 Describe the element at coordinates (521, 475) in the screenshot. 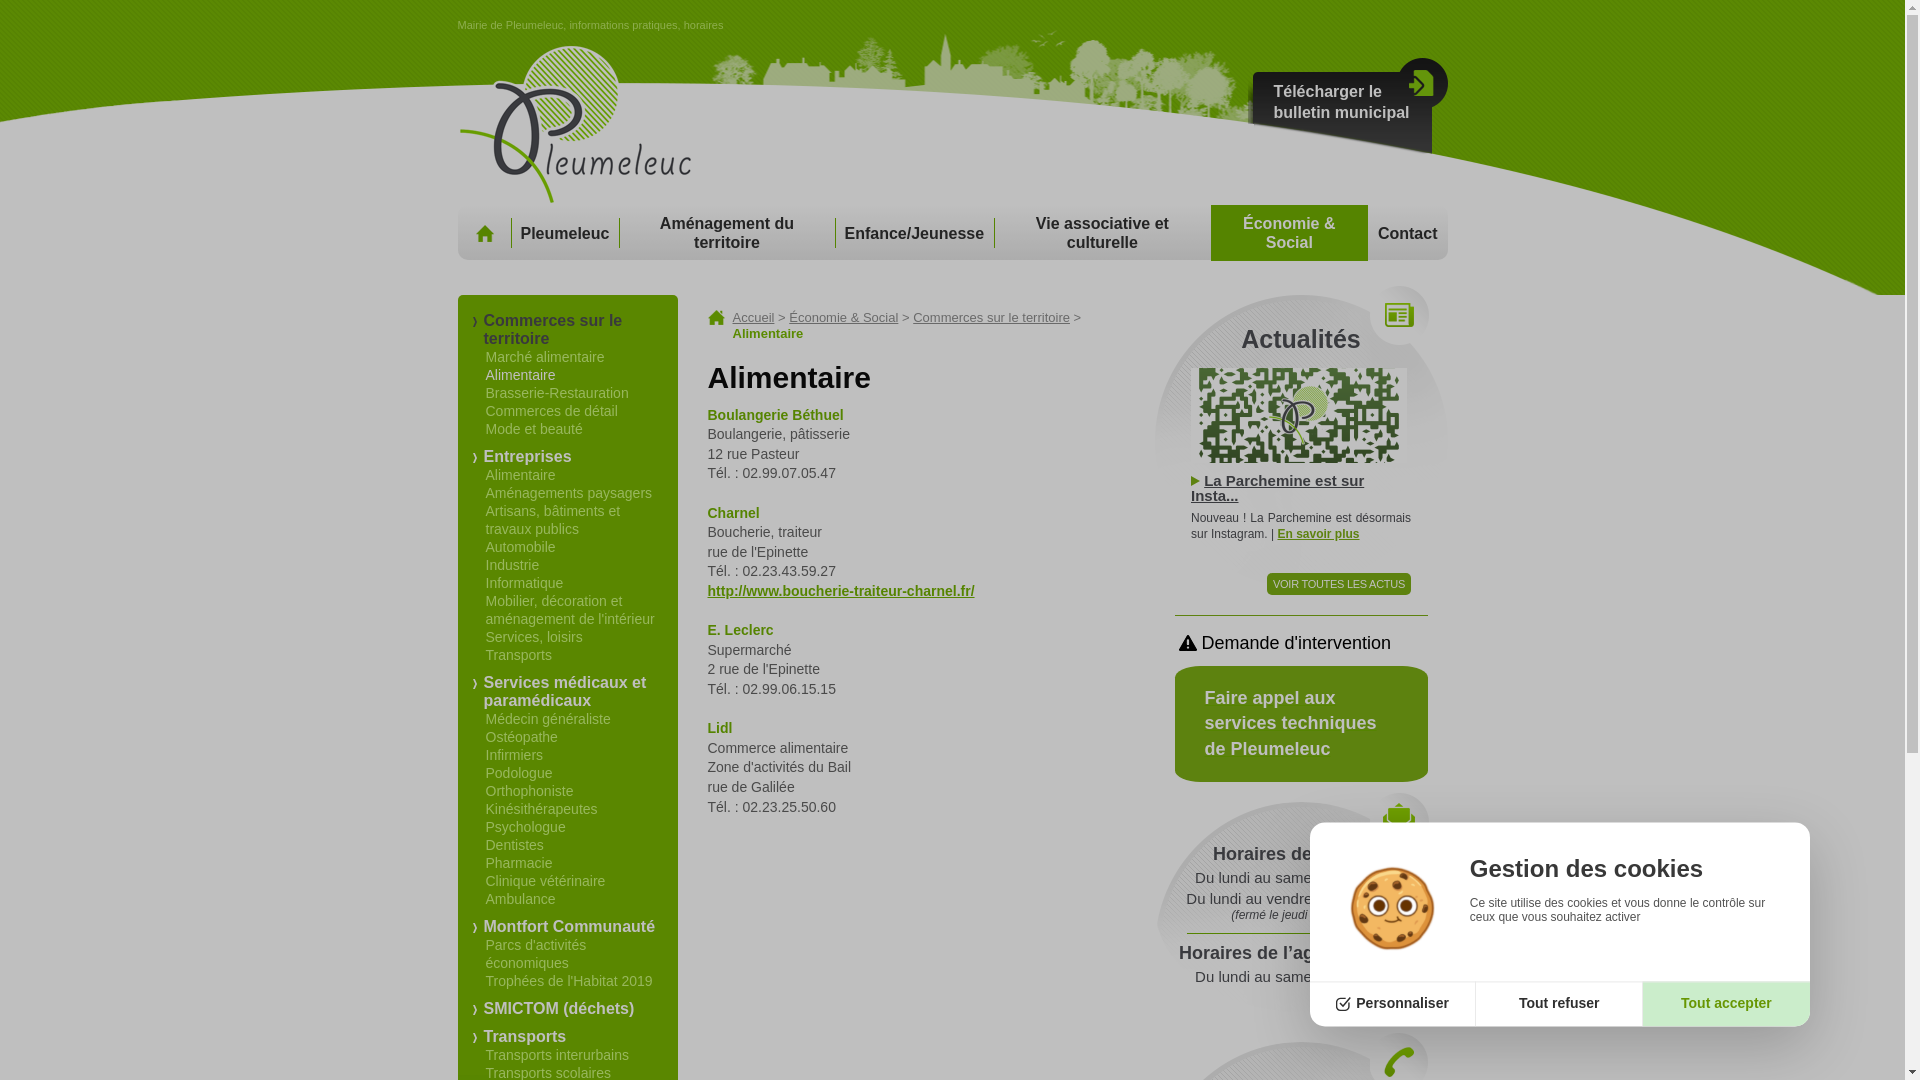

I see `Alimentaire` at that location.